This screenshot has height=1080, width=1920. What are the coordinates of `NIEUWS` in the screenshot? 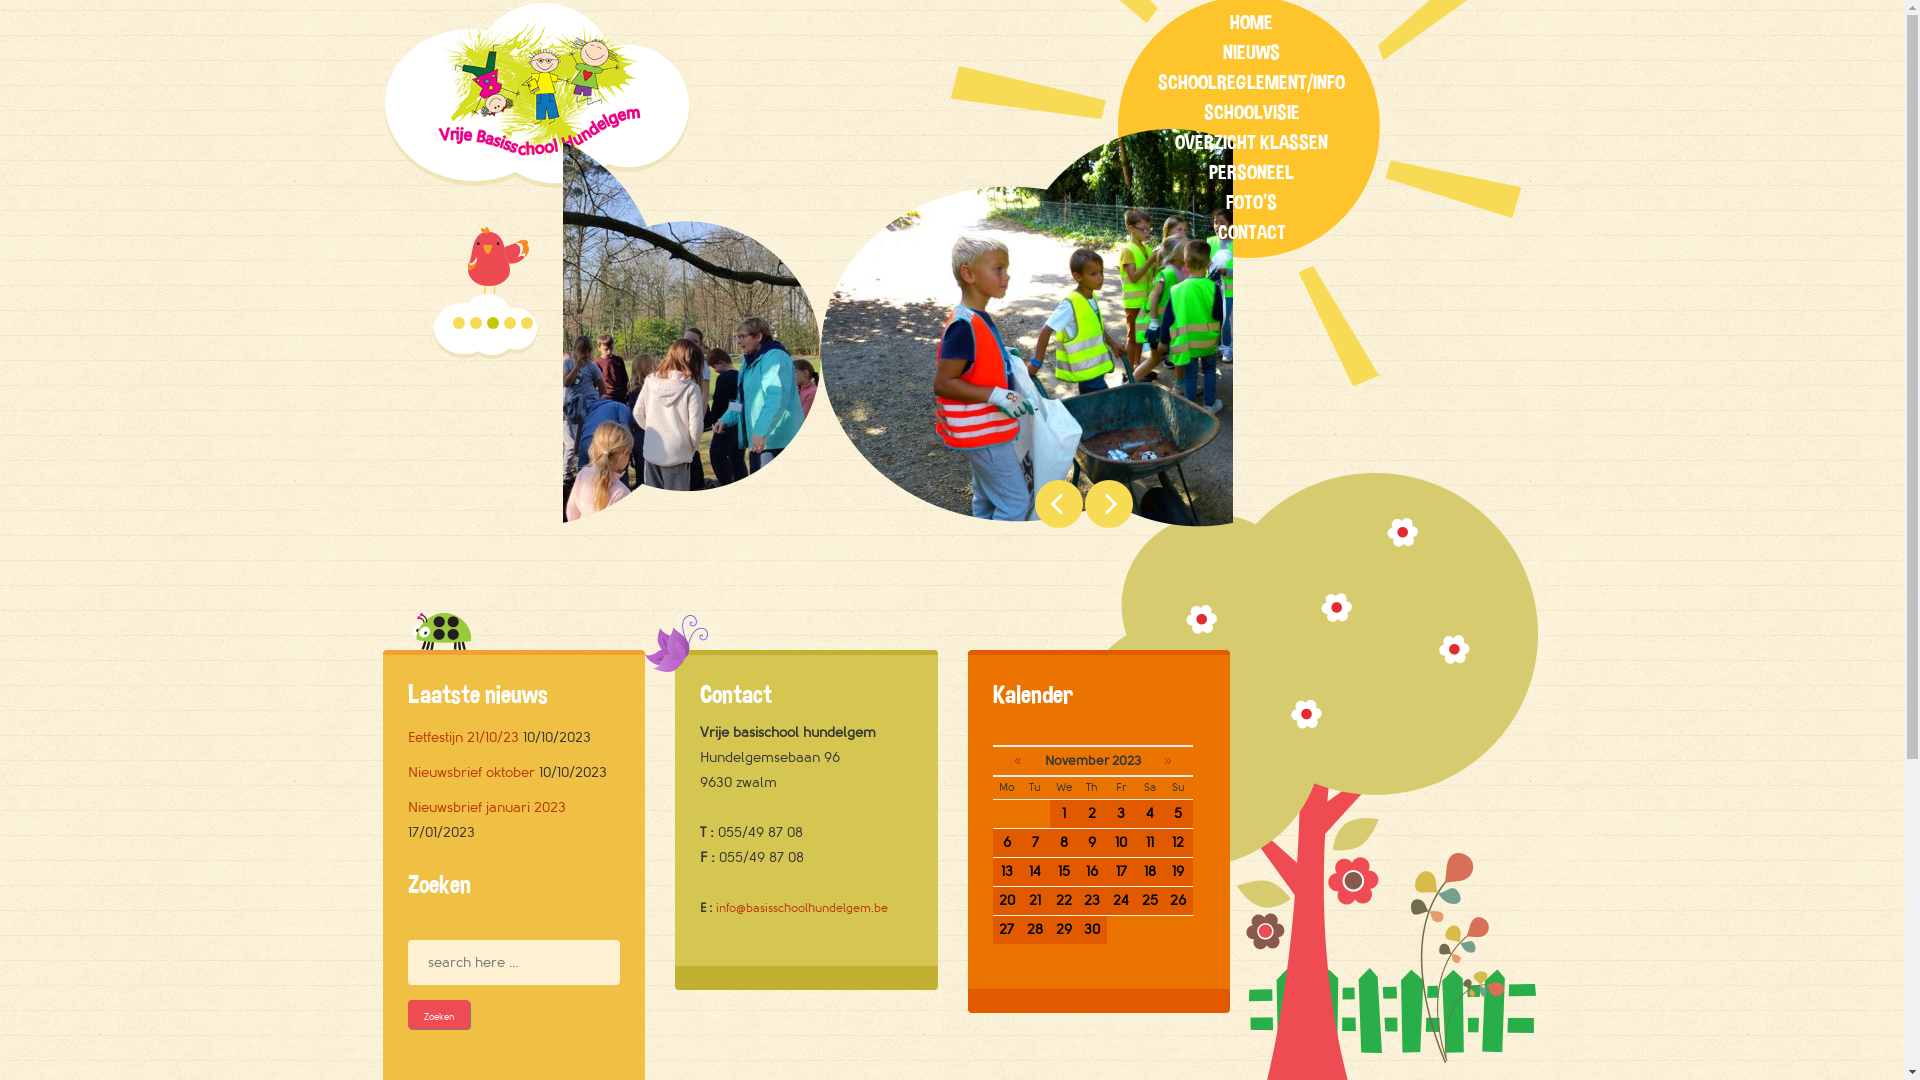 It's located at (1252, 54).